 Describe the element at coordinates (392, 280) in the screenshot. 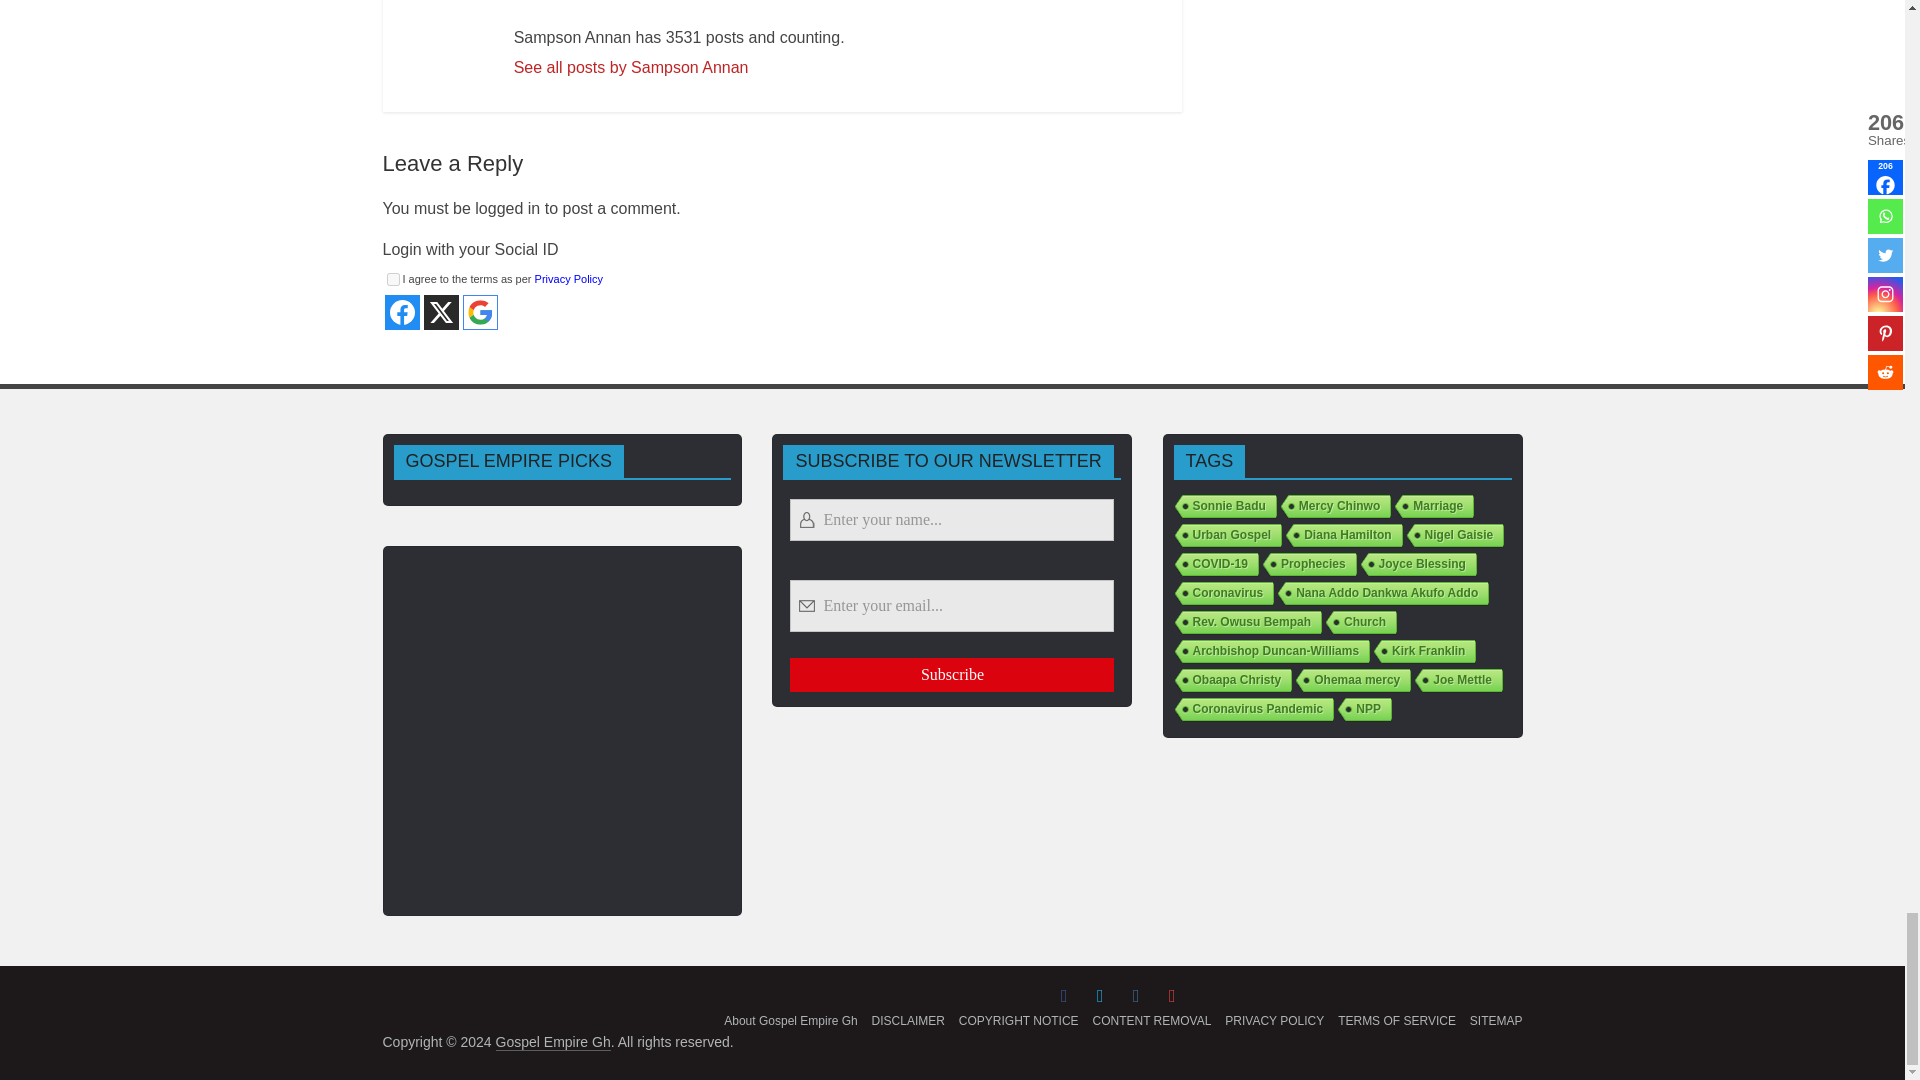

I see `1` at that location.